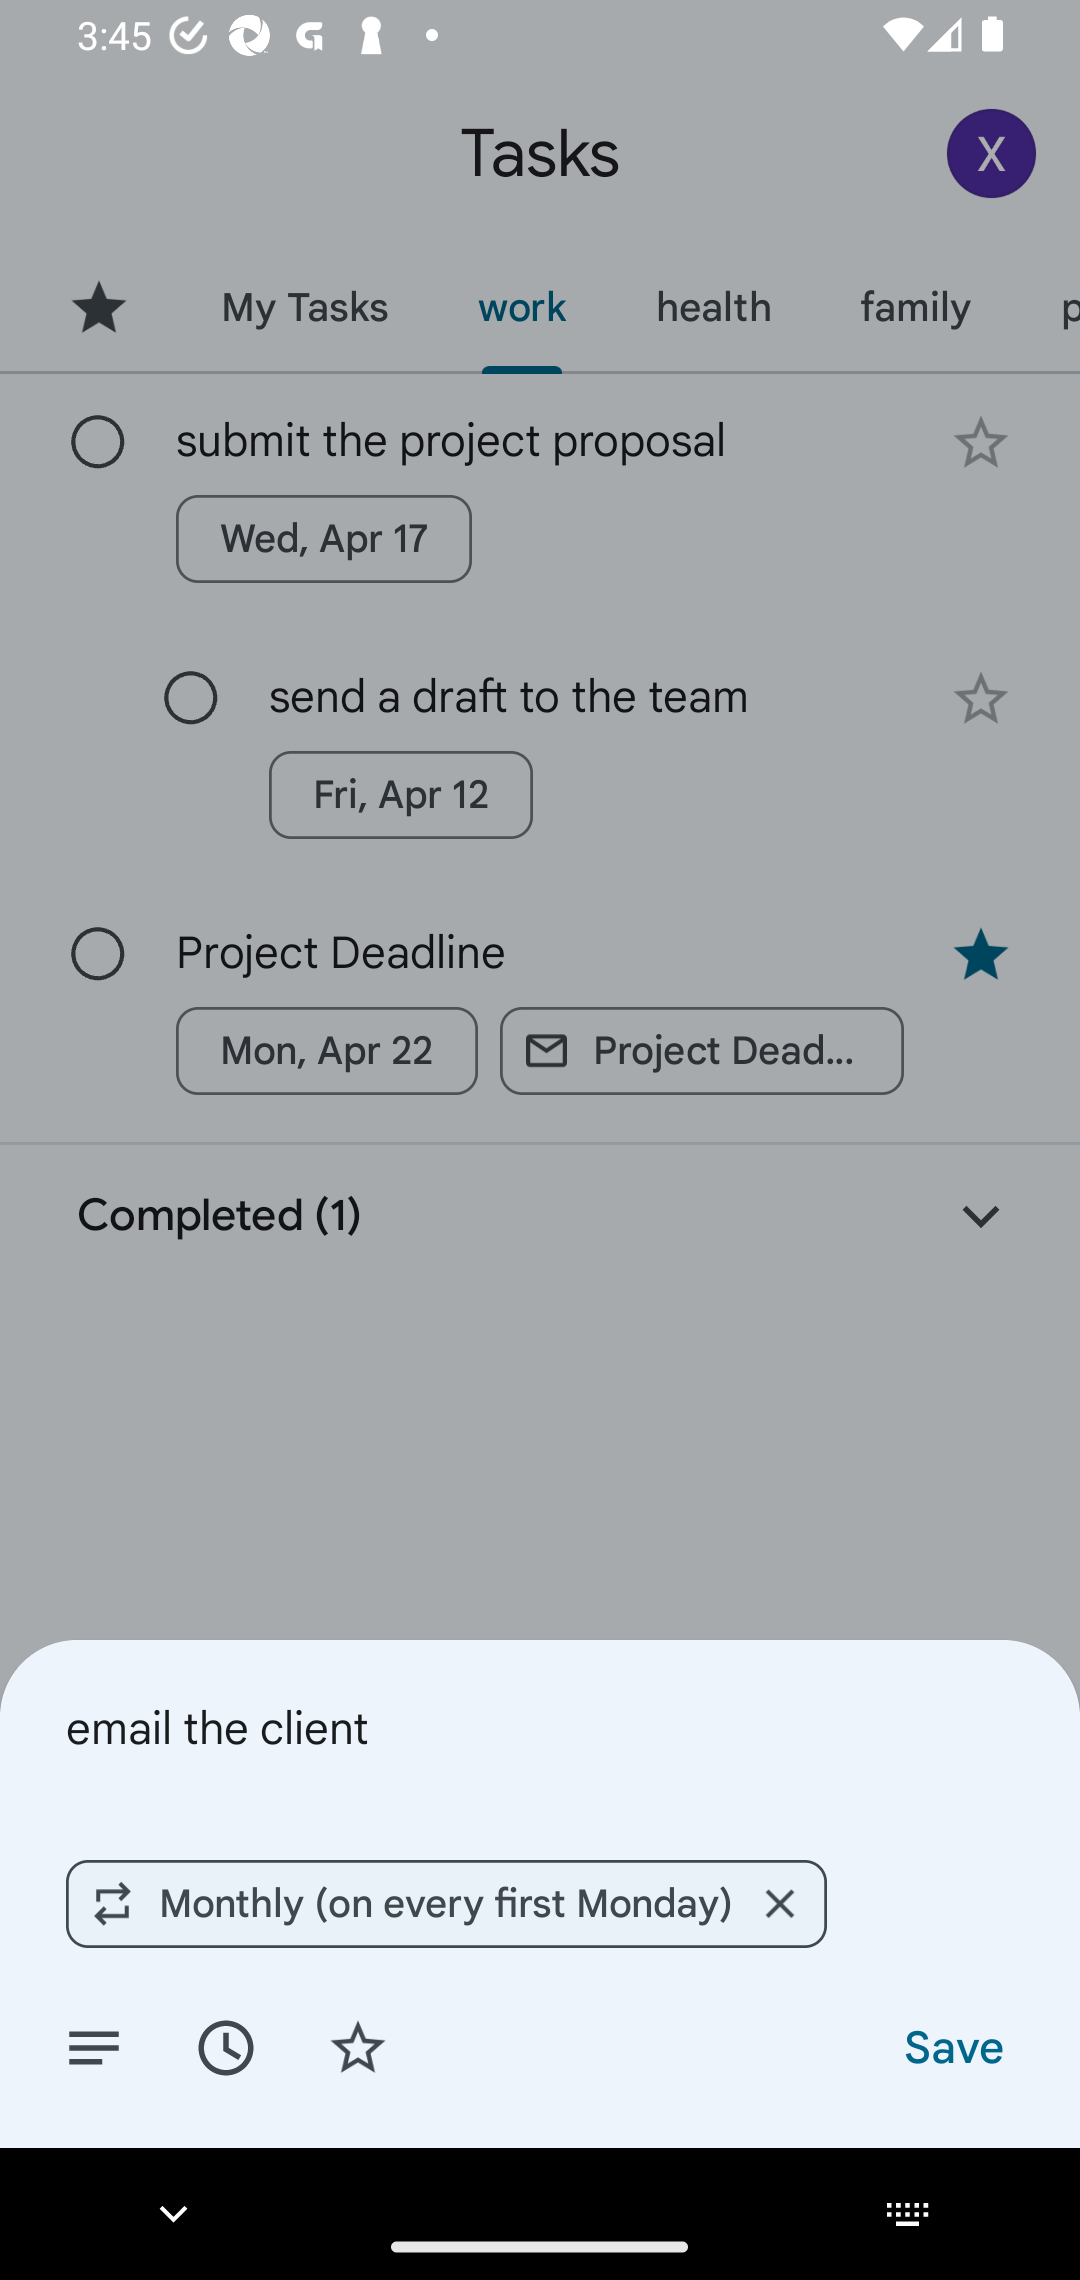 Image resolution: width=1080 pixels, height=2280 pixels. Describe the element at coordinates (540, 1728) in the screenshot. I see `email the client` at that location.